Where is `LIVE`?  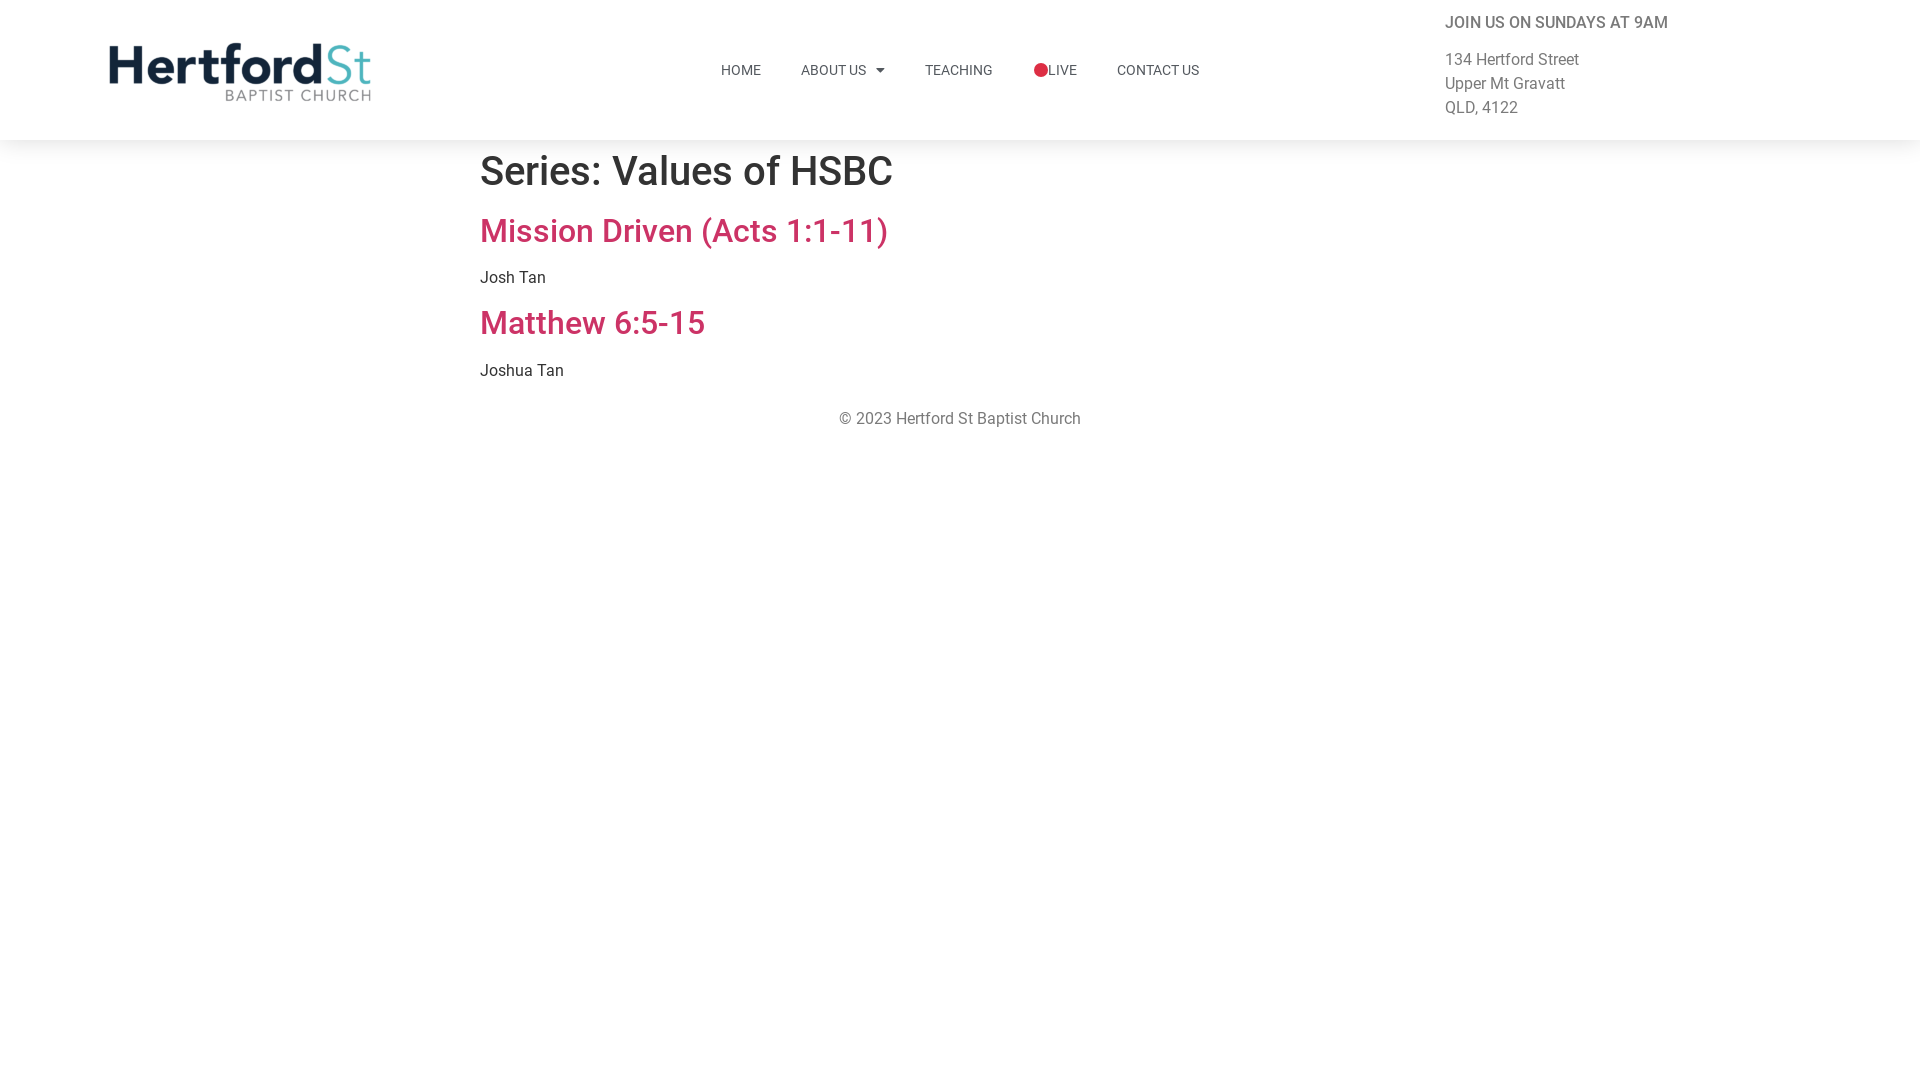 LIVE is located at coordinates (1056, 70).